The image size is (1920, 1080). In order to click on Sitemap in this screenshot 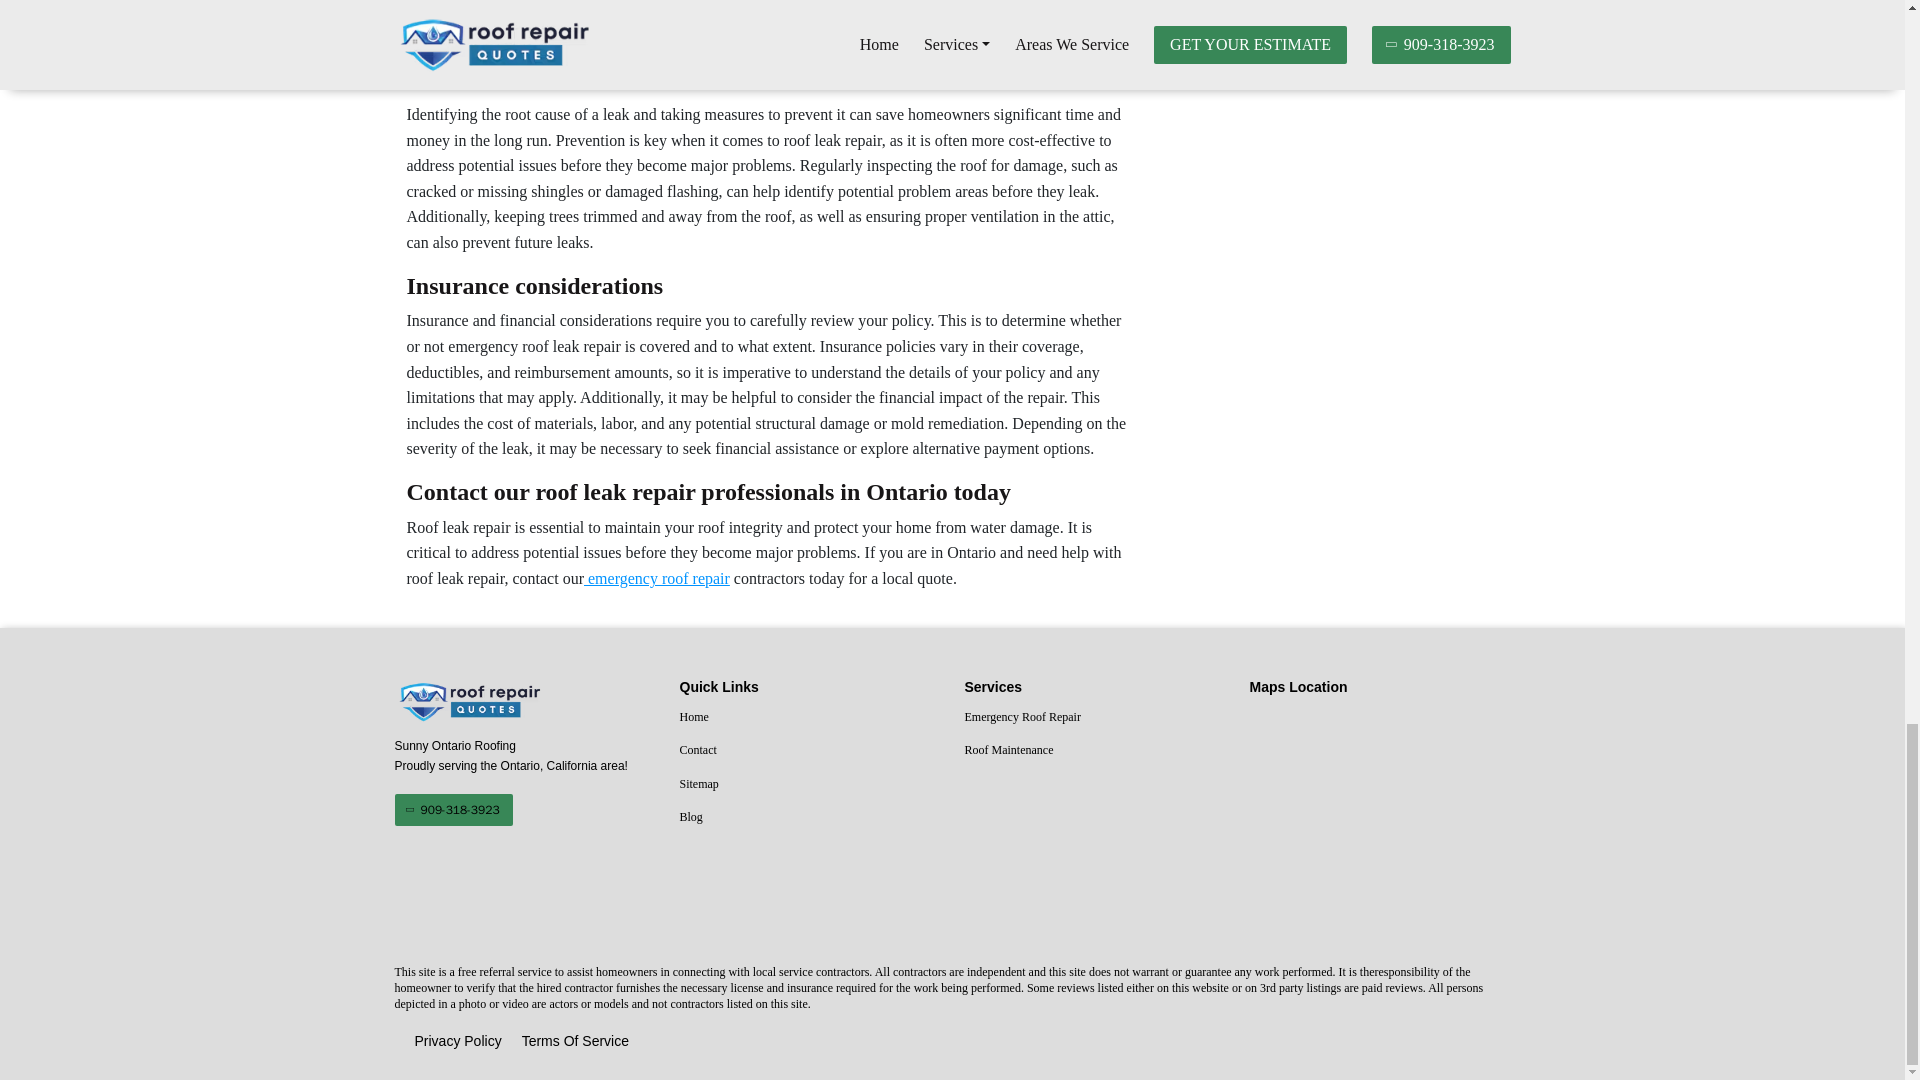, I will do `click(810, 785)`.